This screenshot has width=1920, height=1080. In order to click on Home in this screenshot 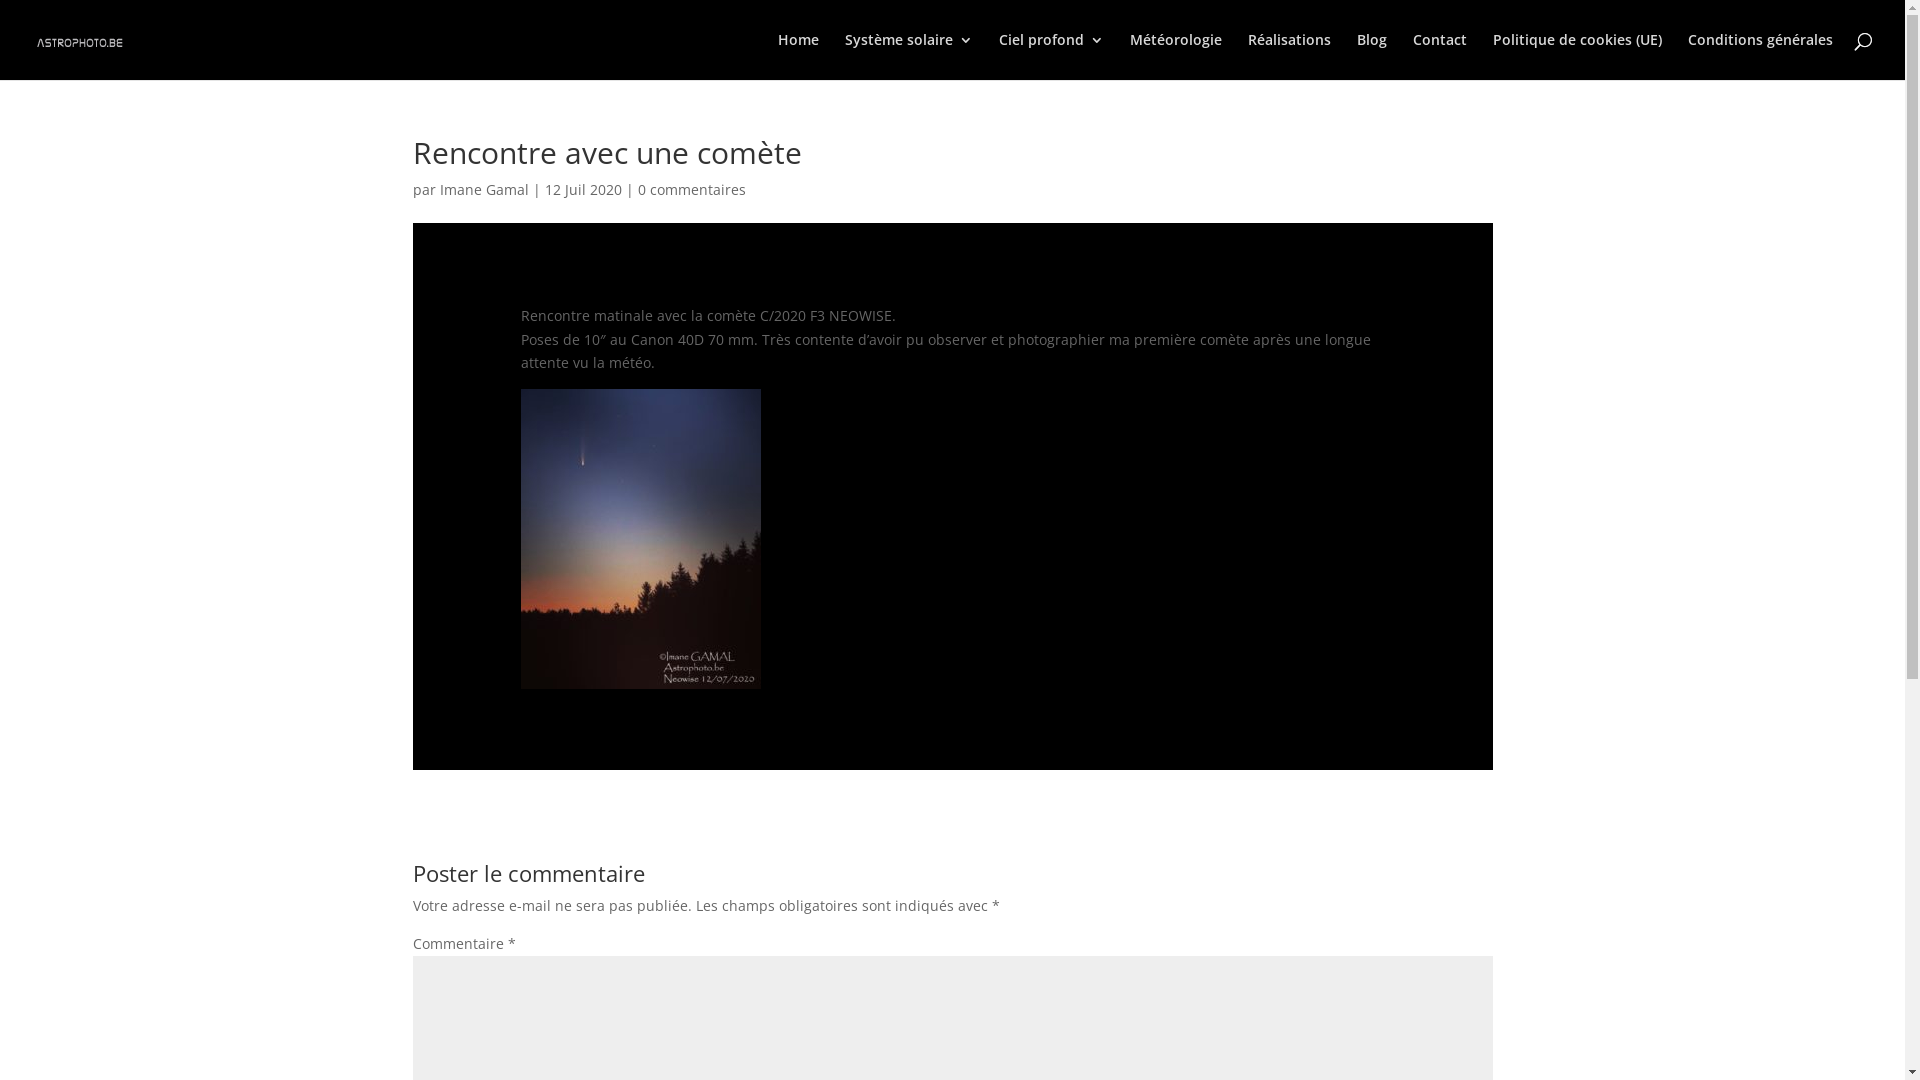, I will do `click(798, 56)`.